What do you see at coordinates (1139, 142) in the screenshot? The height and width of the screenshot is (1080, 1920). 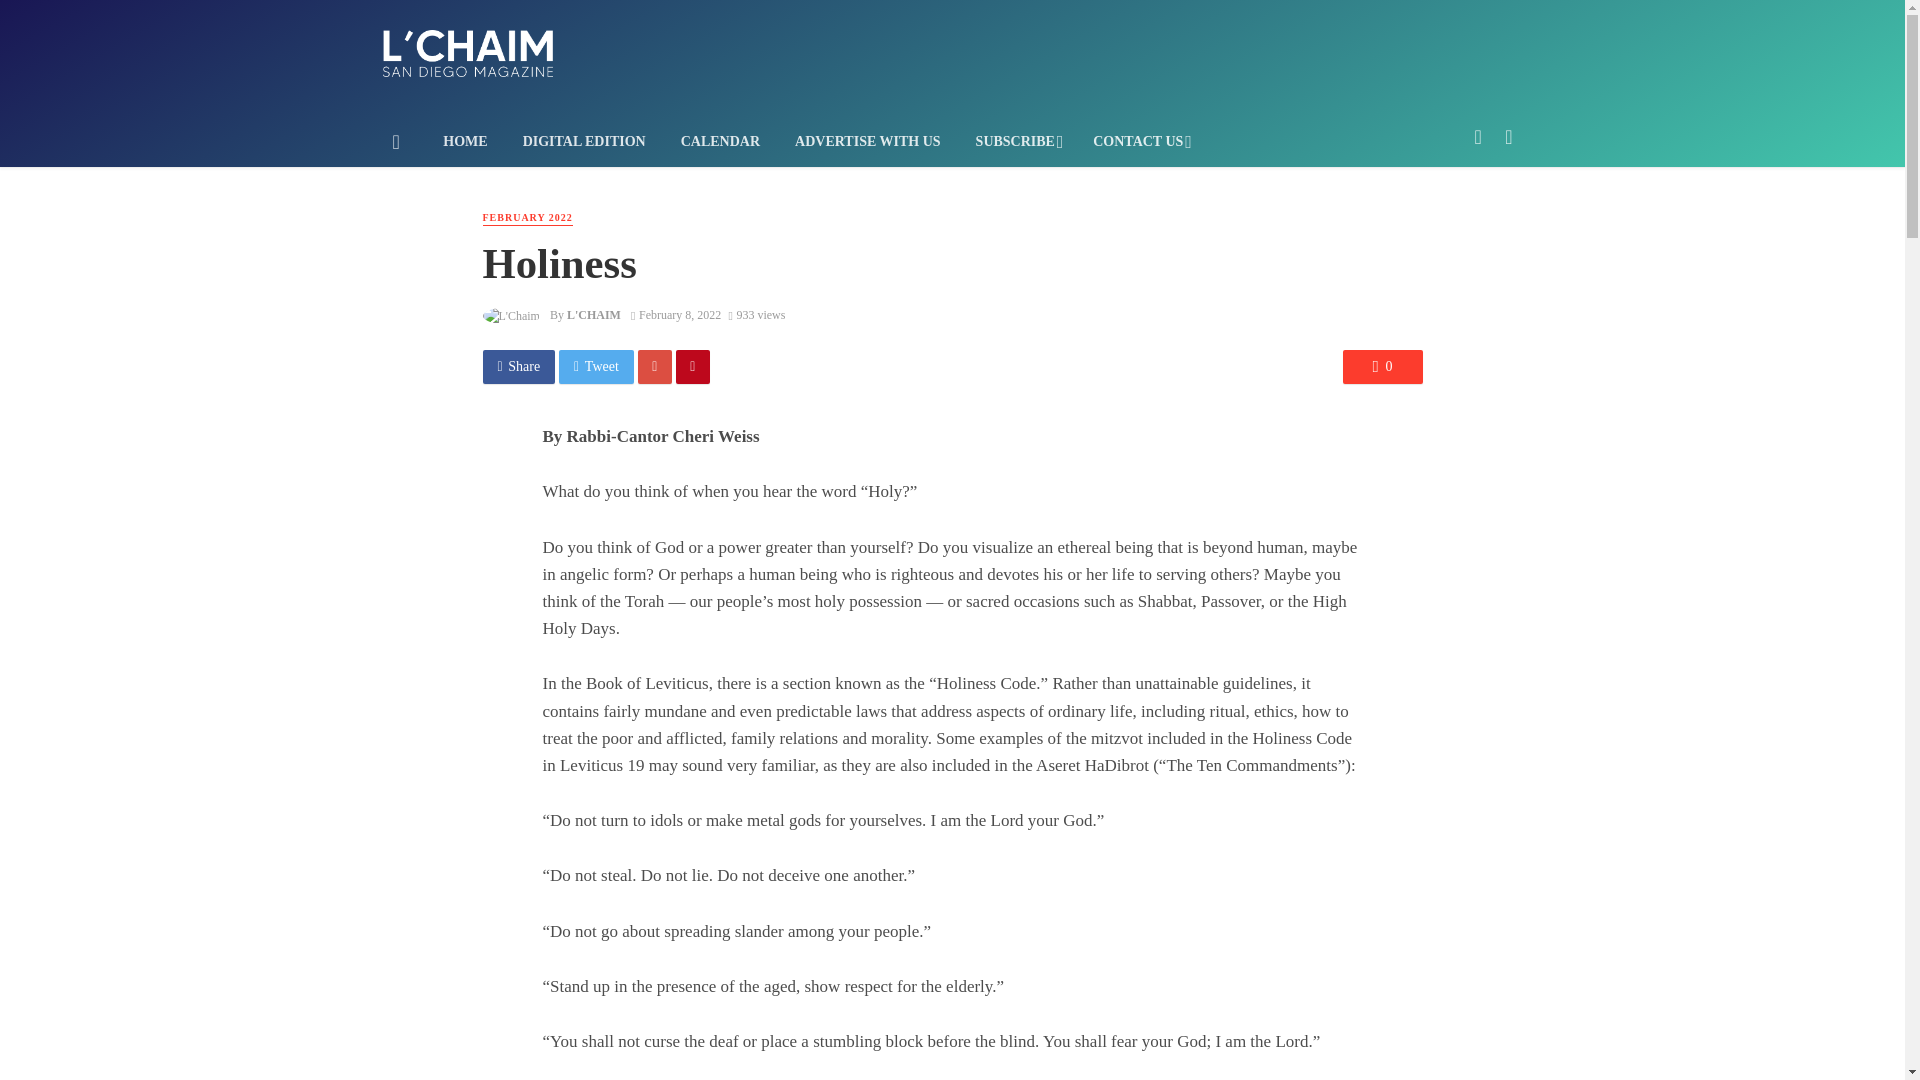 I see `CONTACT US` at bounding box center [1139, 142].